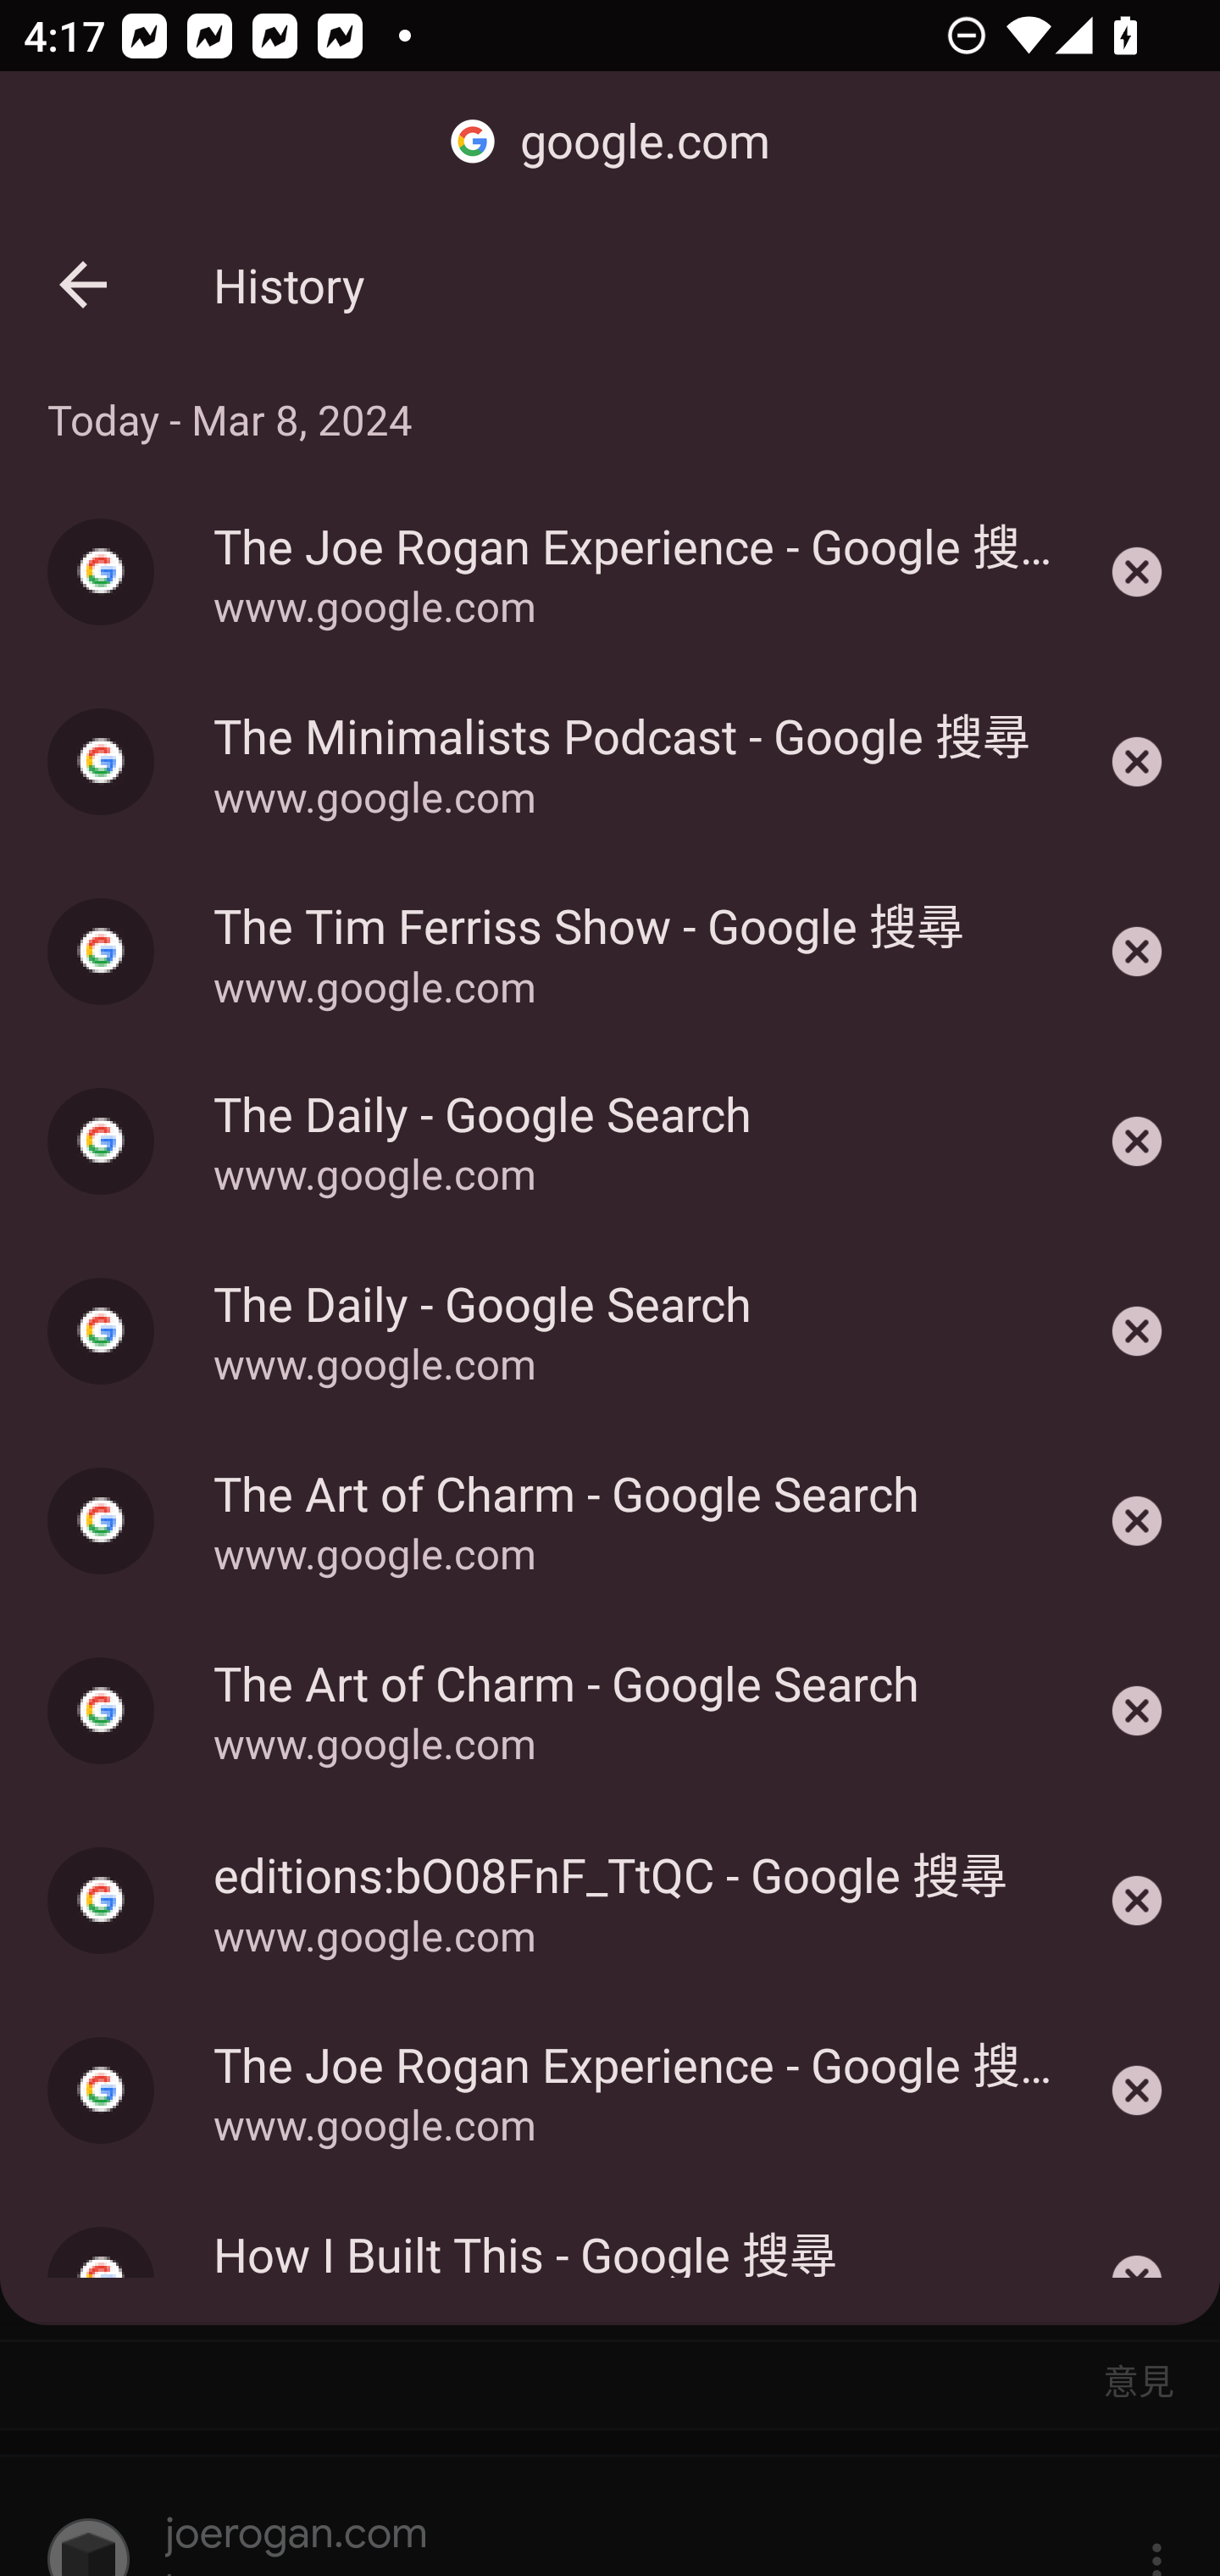 The width and height of the screenshot is (1220, 2576). What do you see at coordinates (1137, 1710) in the screenshot?
I see `The Art of Charm - Google Search Remove` at bounding box center [1137, 1710].